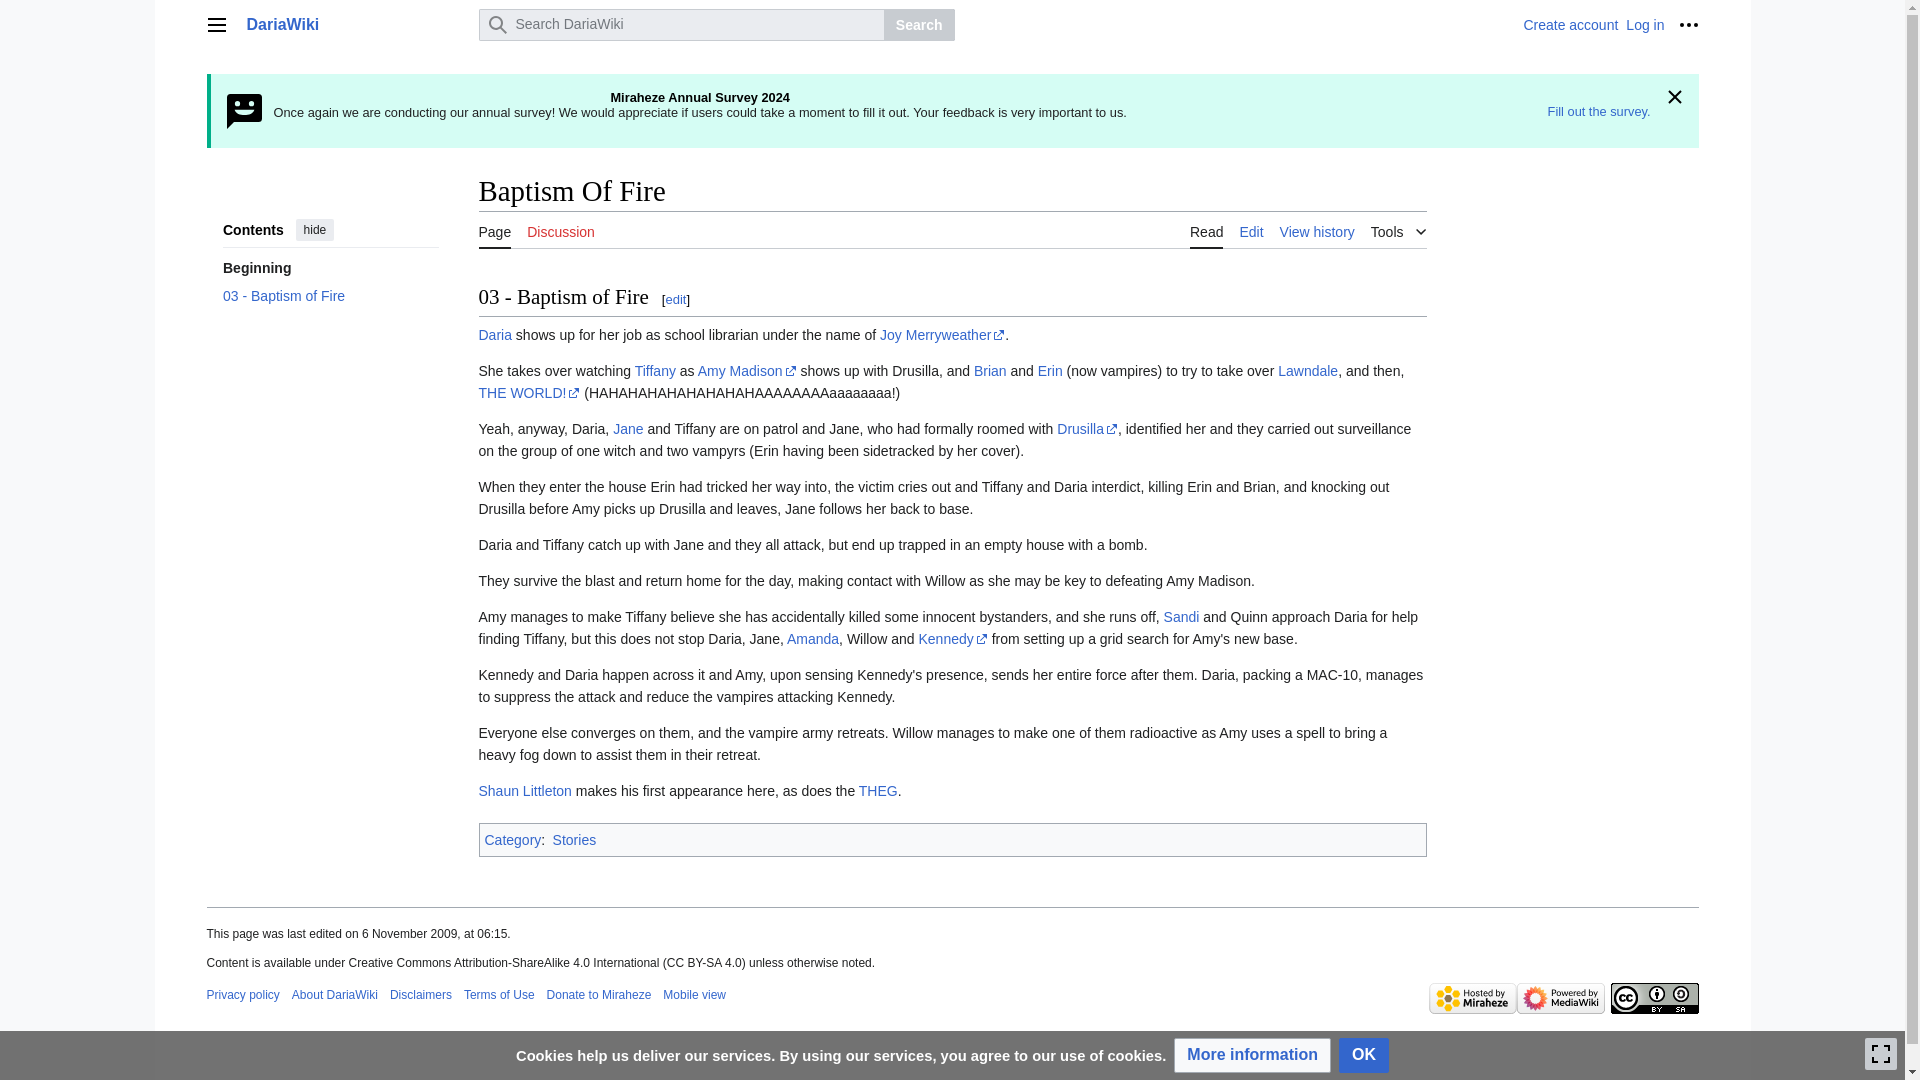  I want to click on hide, so click(314, 230).